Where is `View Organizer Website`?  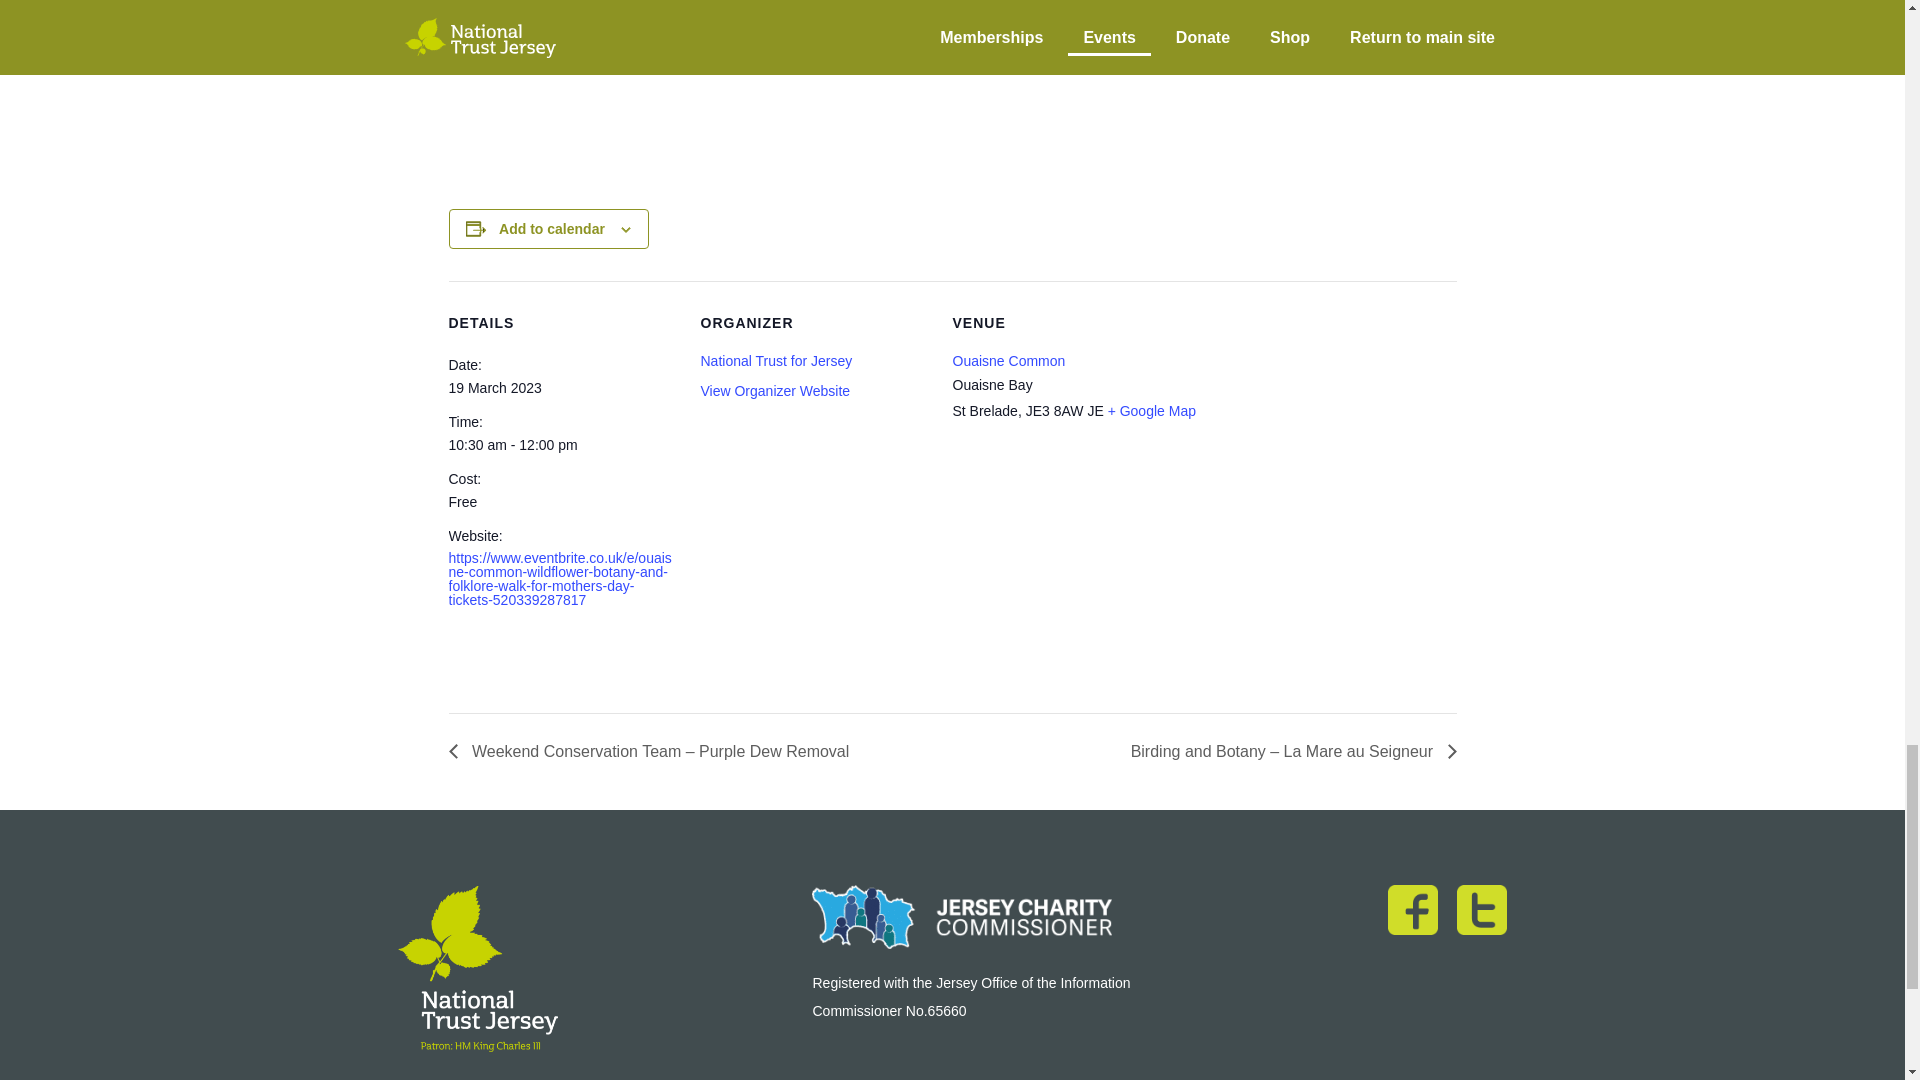
View Organizer Website is located at coordinates (775, 390).